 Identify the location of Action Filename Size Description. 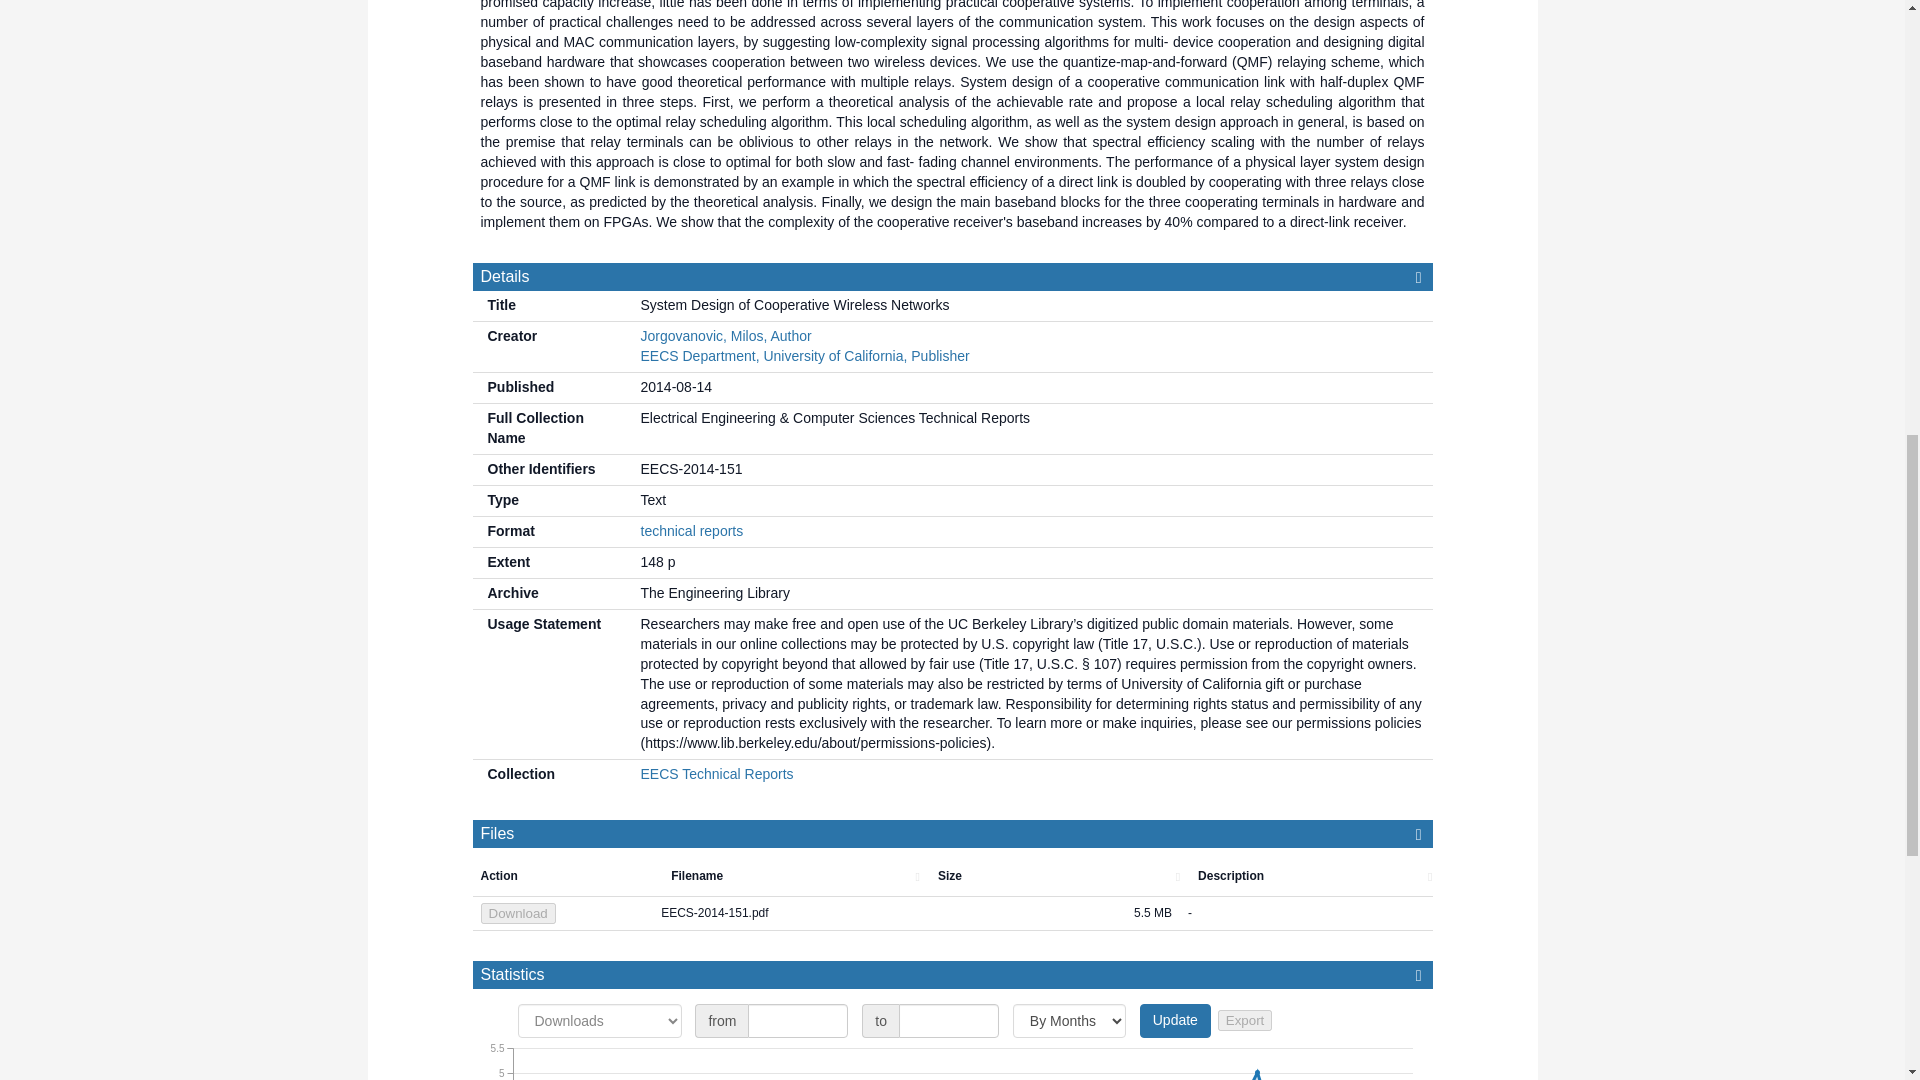
(960, 876).